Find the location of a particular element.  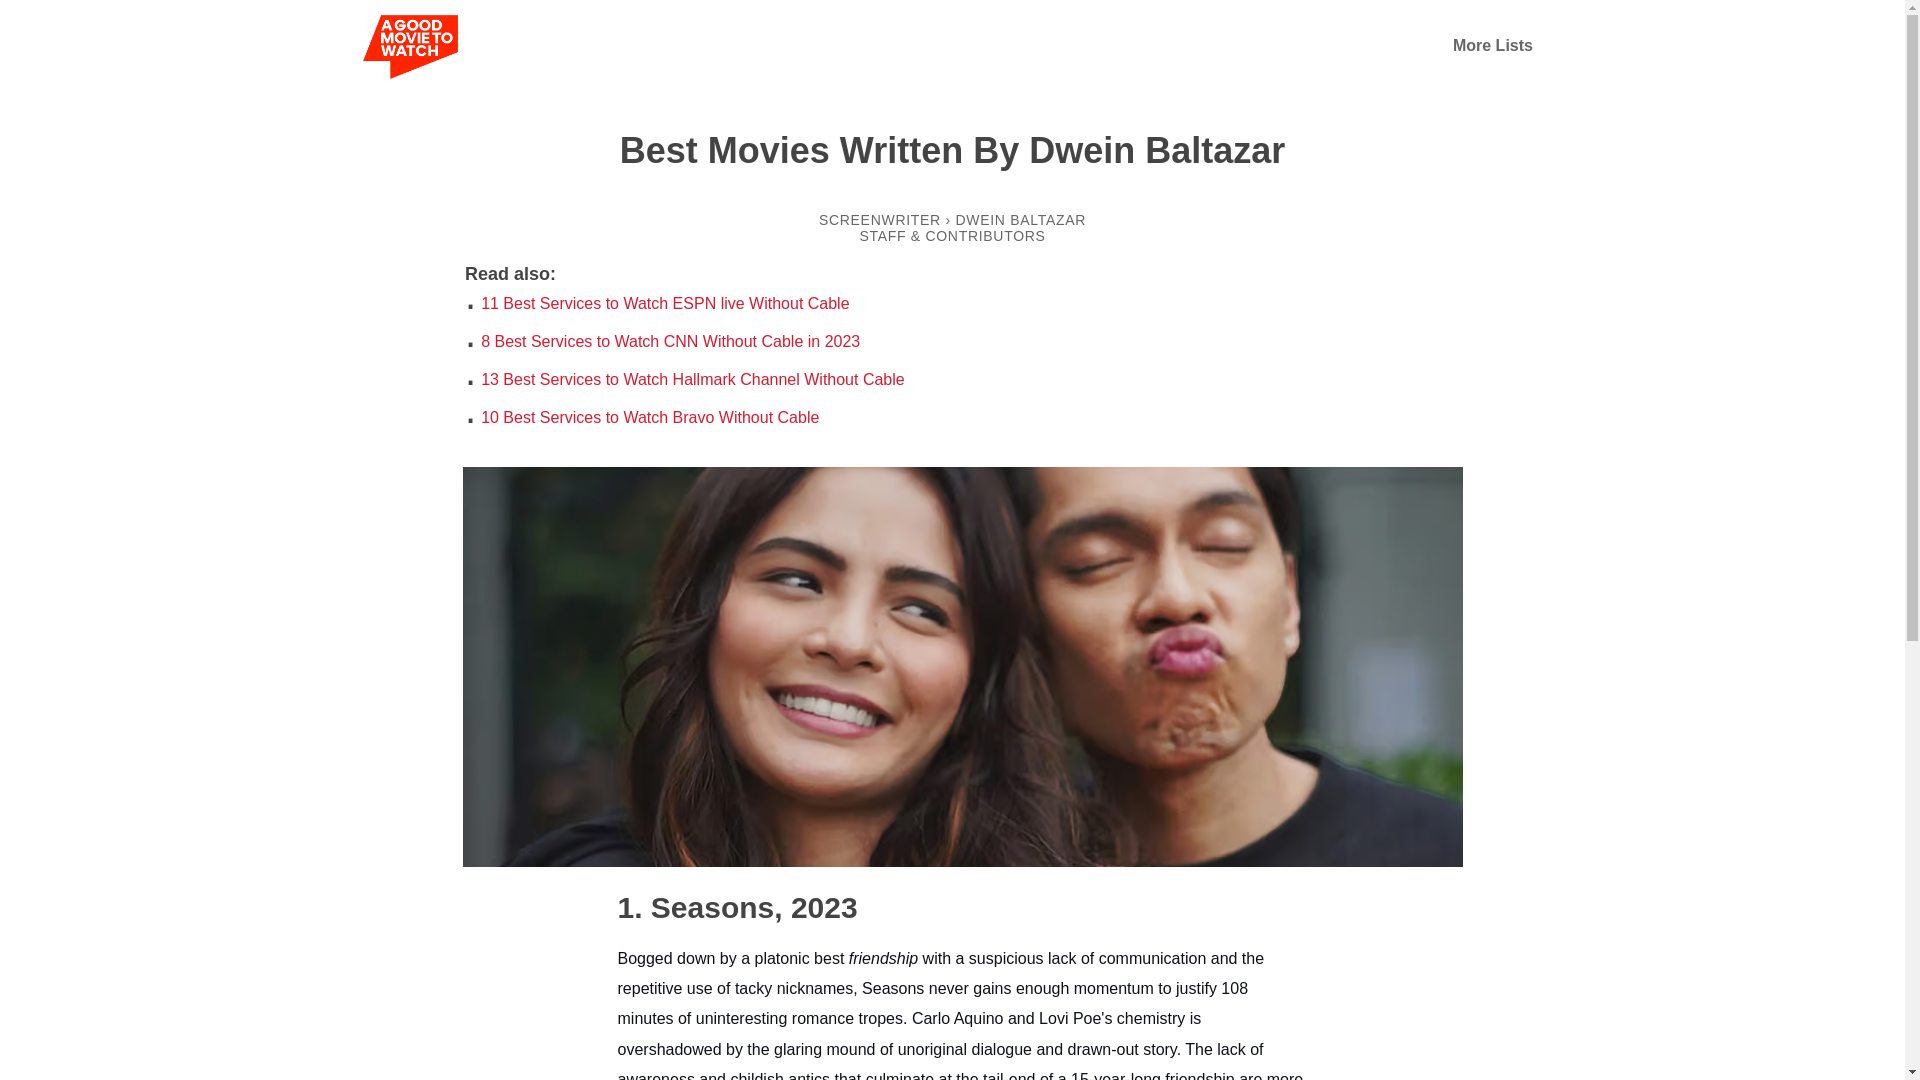

More Lists is located at coordinates (1492, 45).